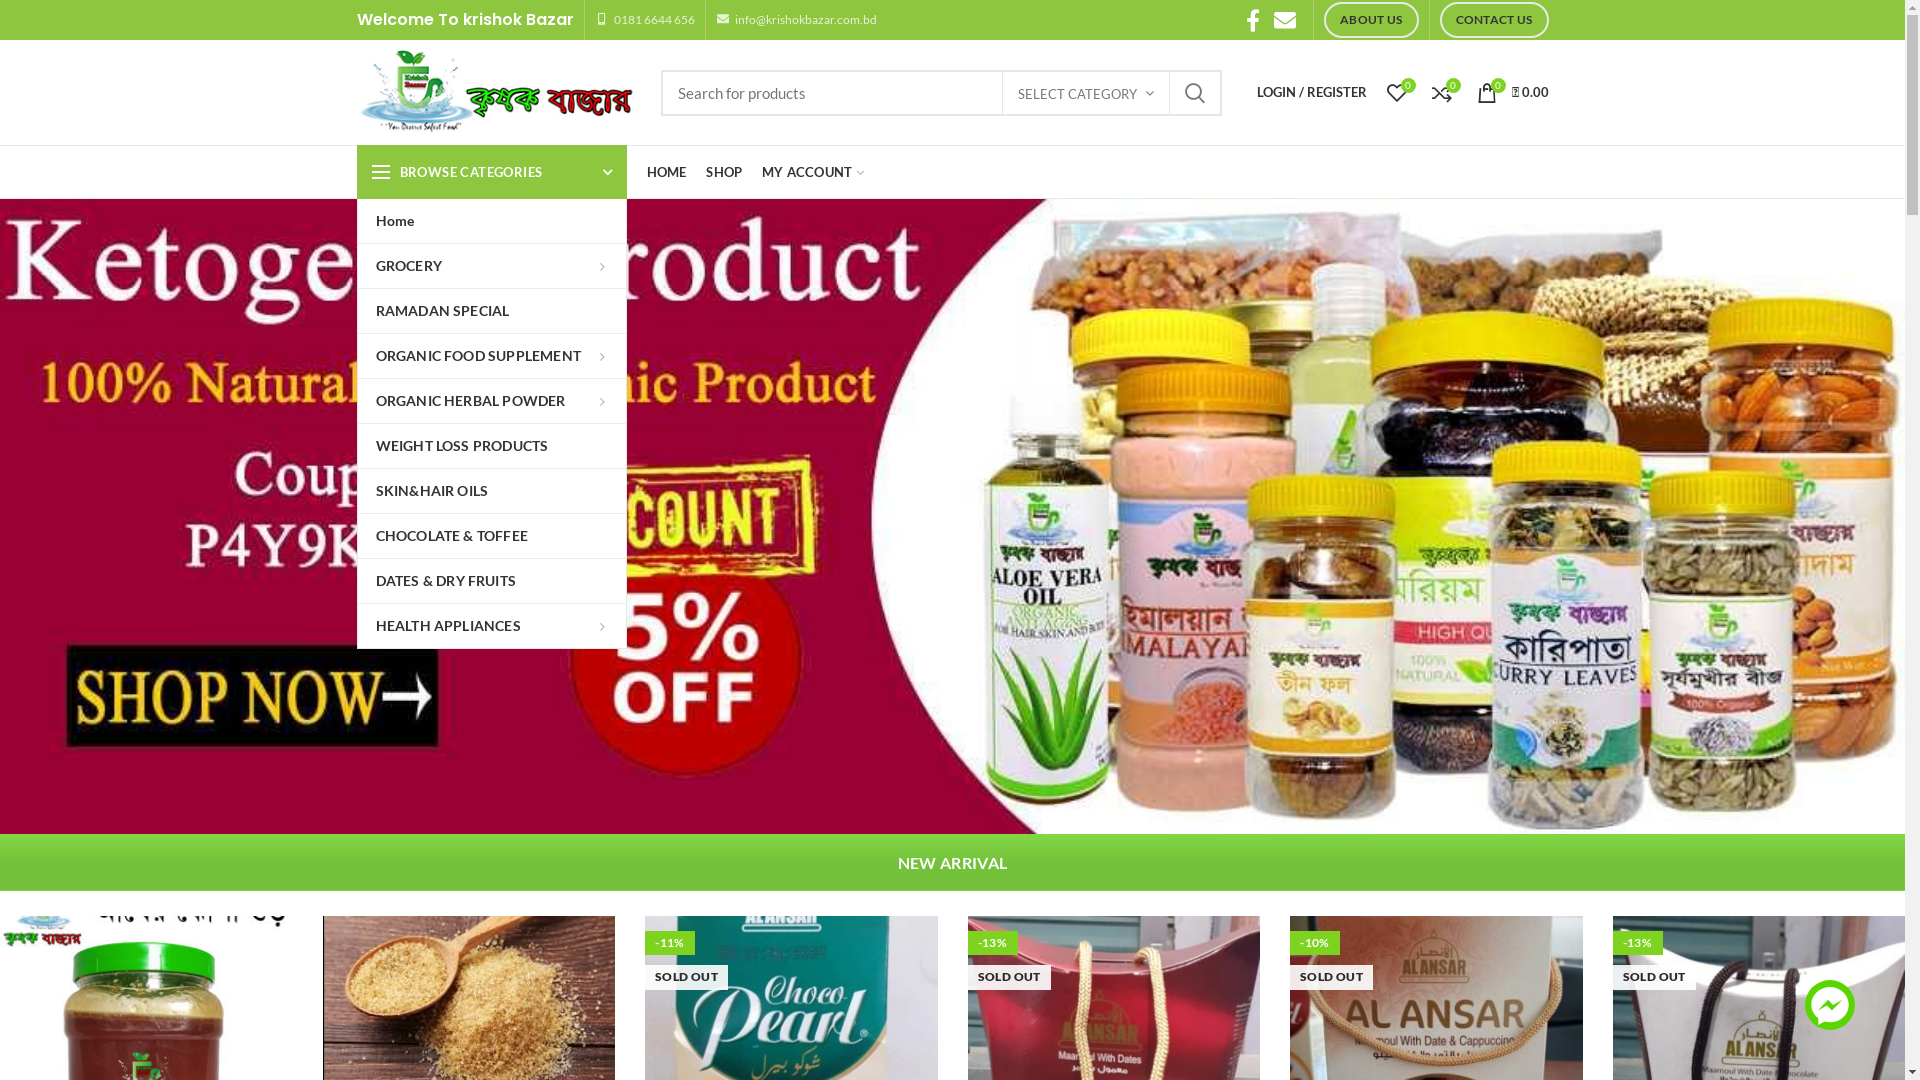  I want to click on SKIN&HAIR OILS, so click(492, 491).